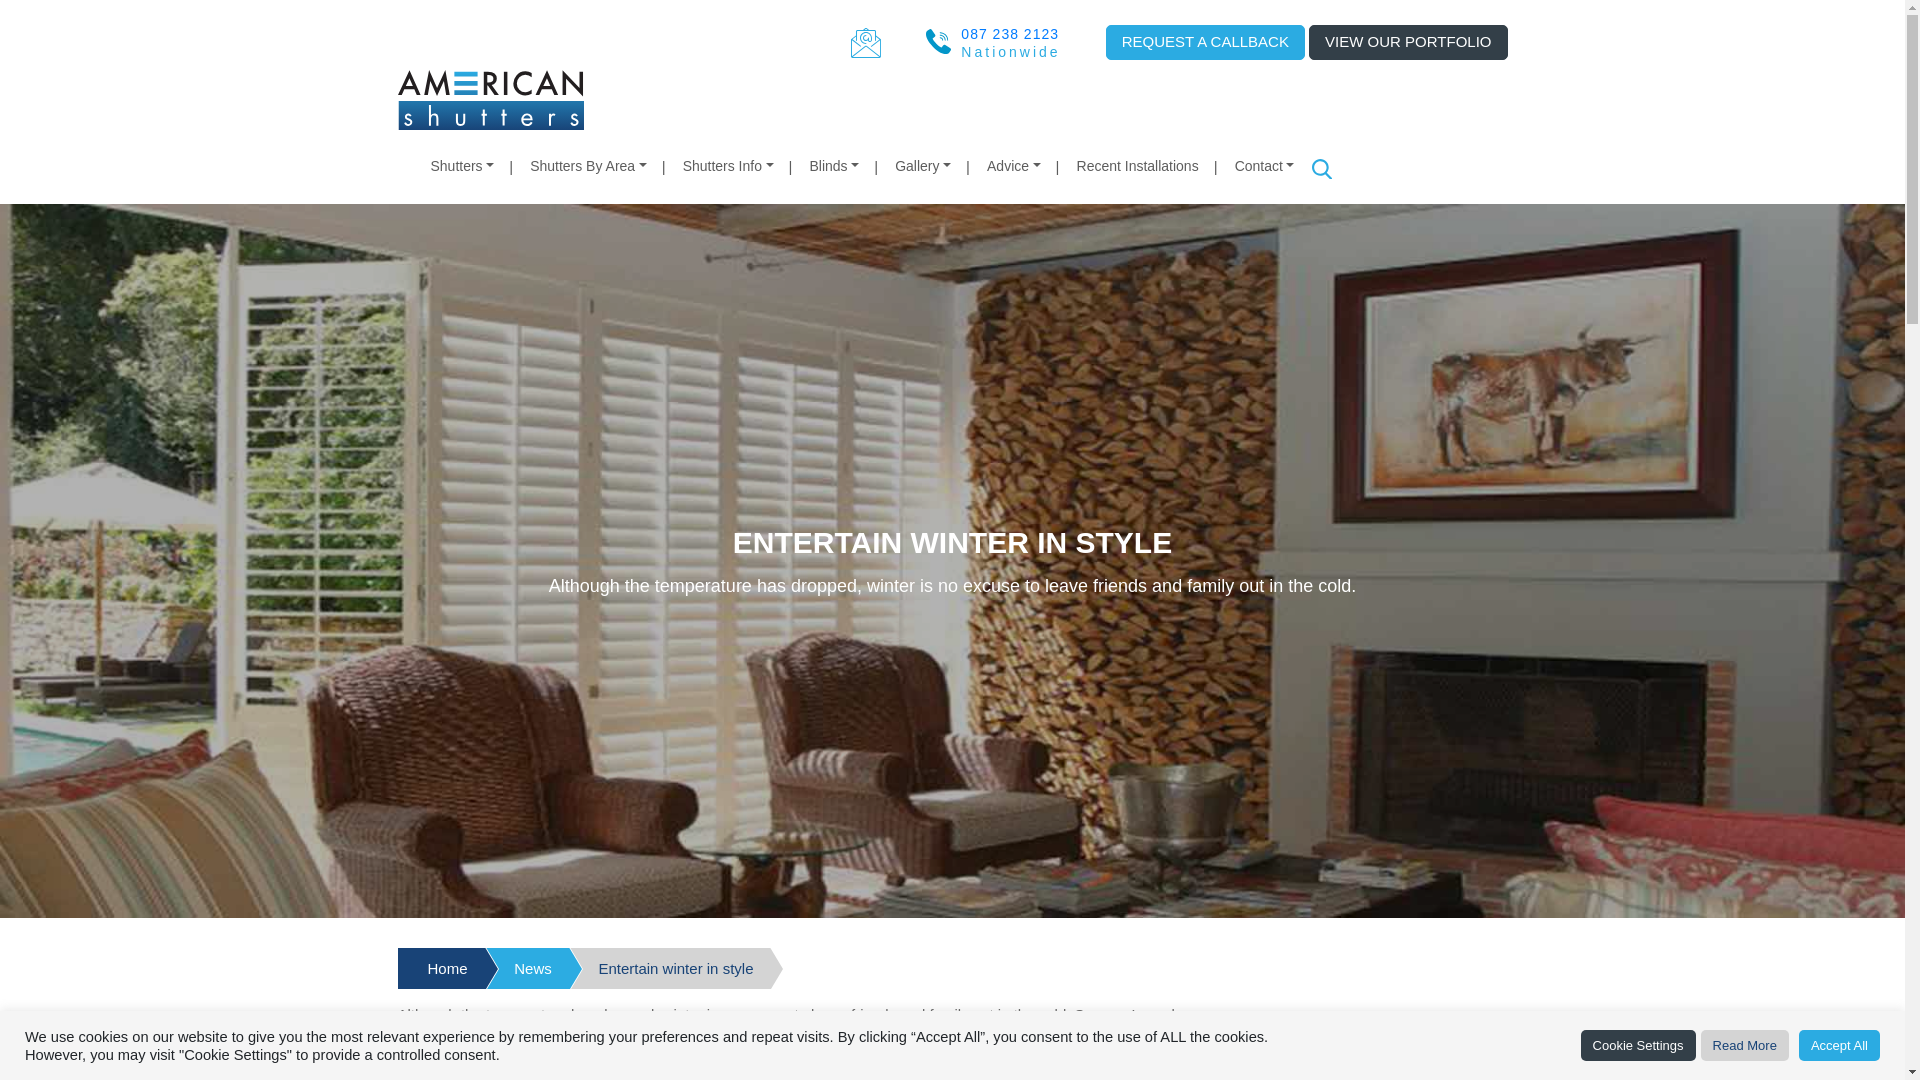 This screenshot has height=1080, width=1920. Describe the element at coordinates (834, 165) in the screenshot. I see `Blinds` at that location.